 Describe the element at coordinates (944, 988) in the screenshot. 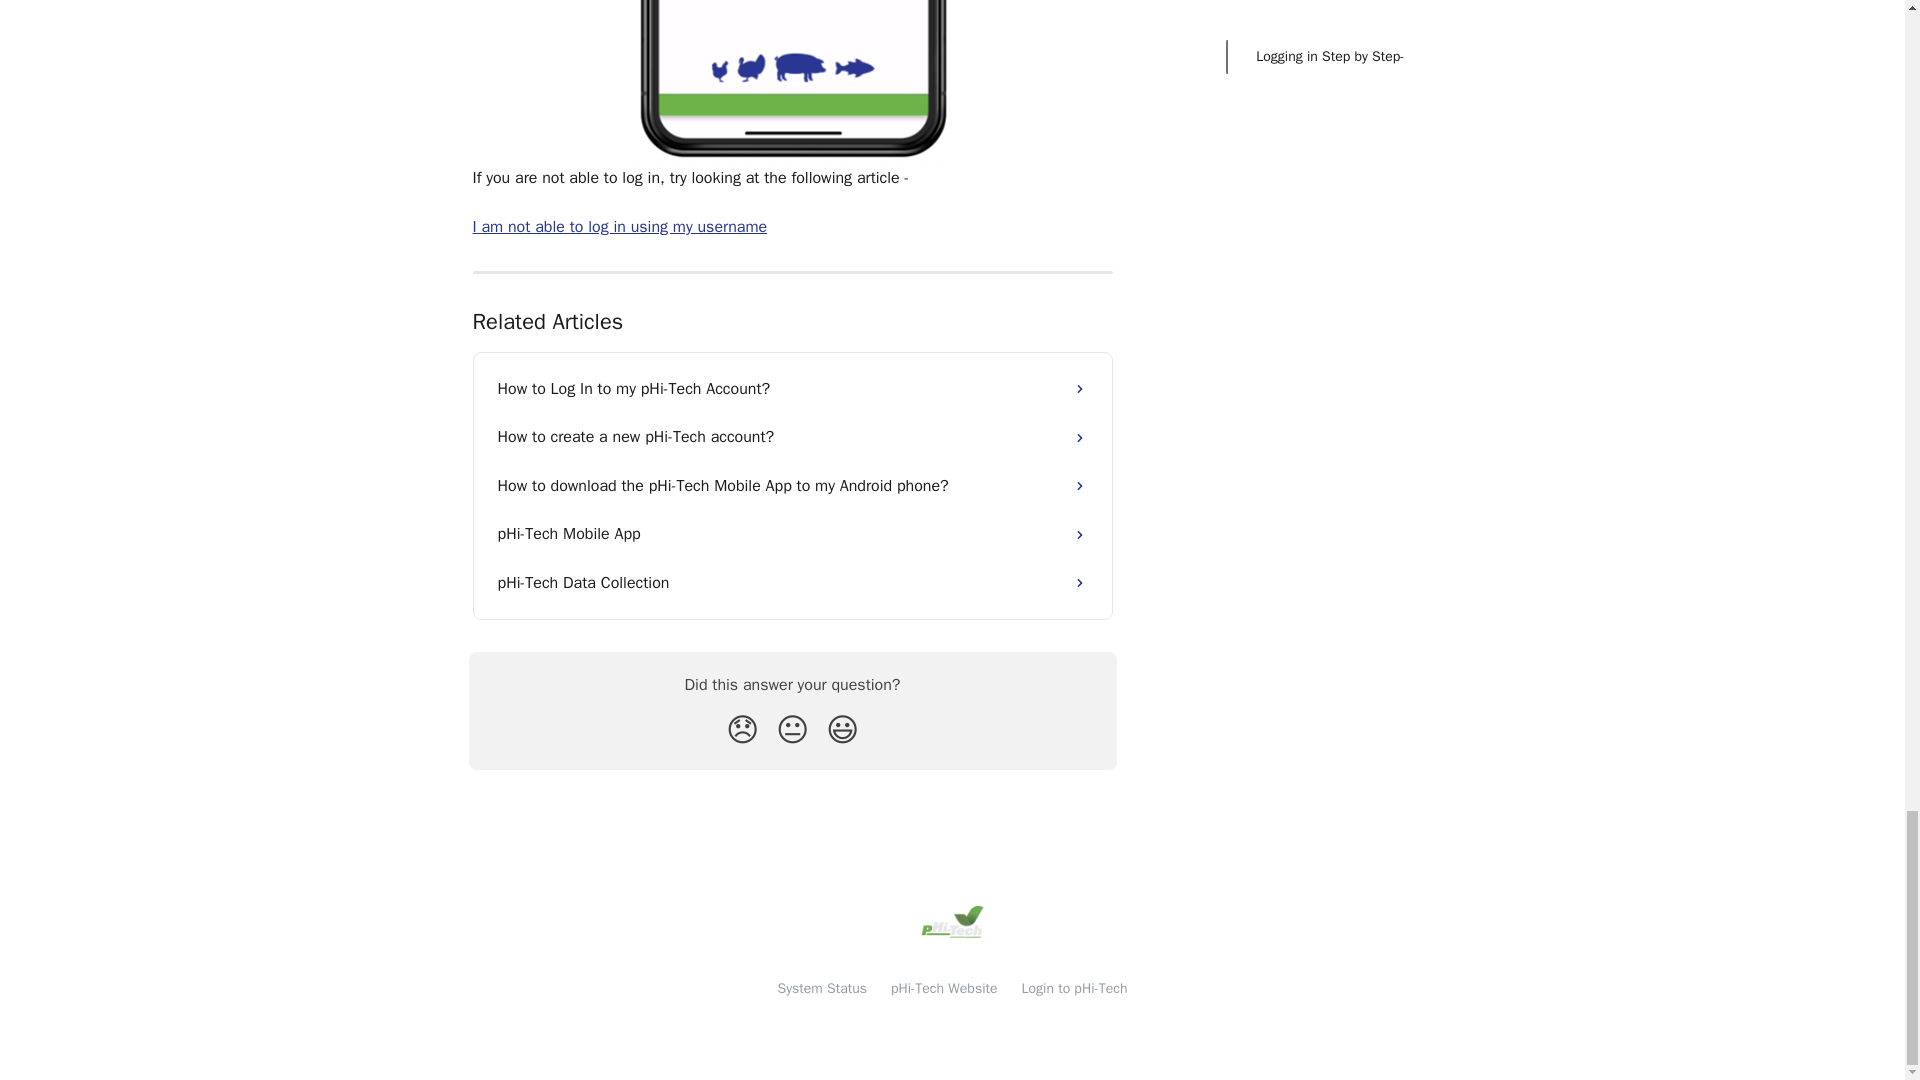

I see `pHi-Tech Website` at that location.